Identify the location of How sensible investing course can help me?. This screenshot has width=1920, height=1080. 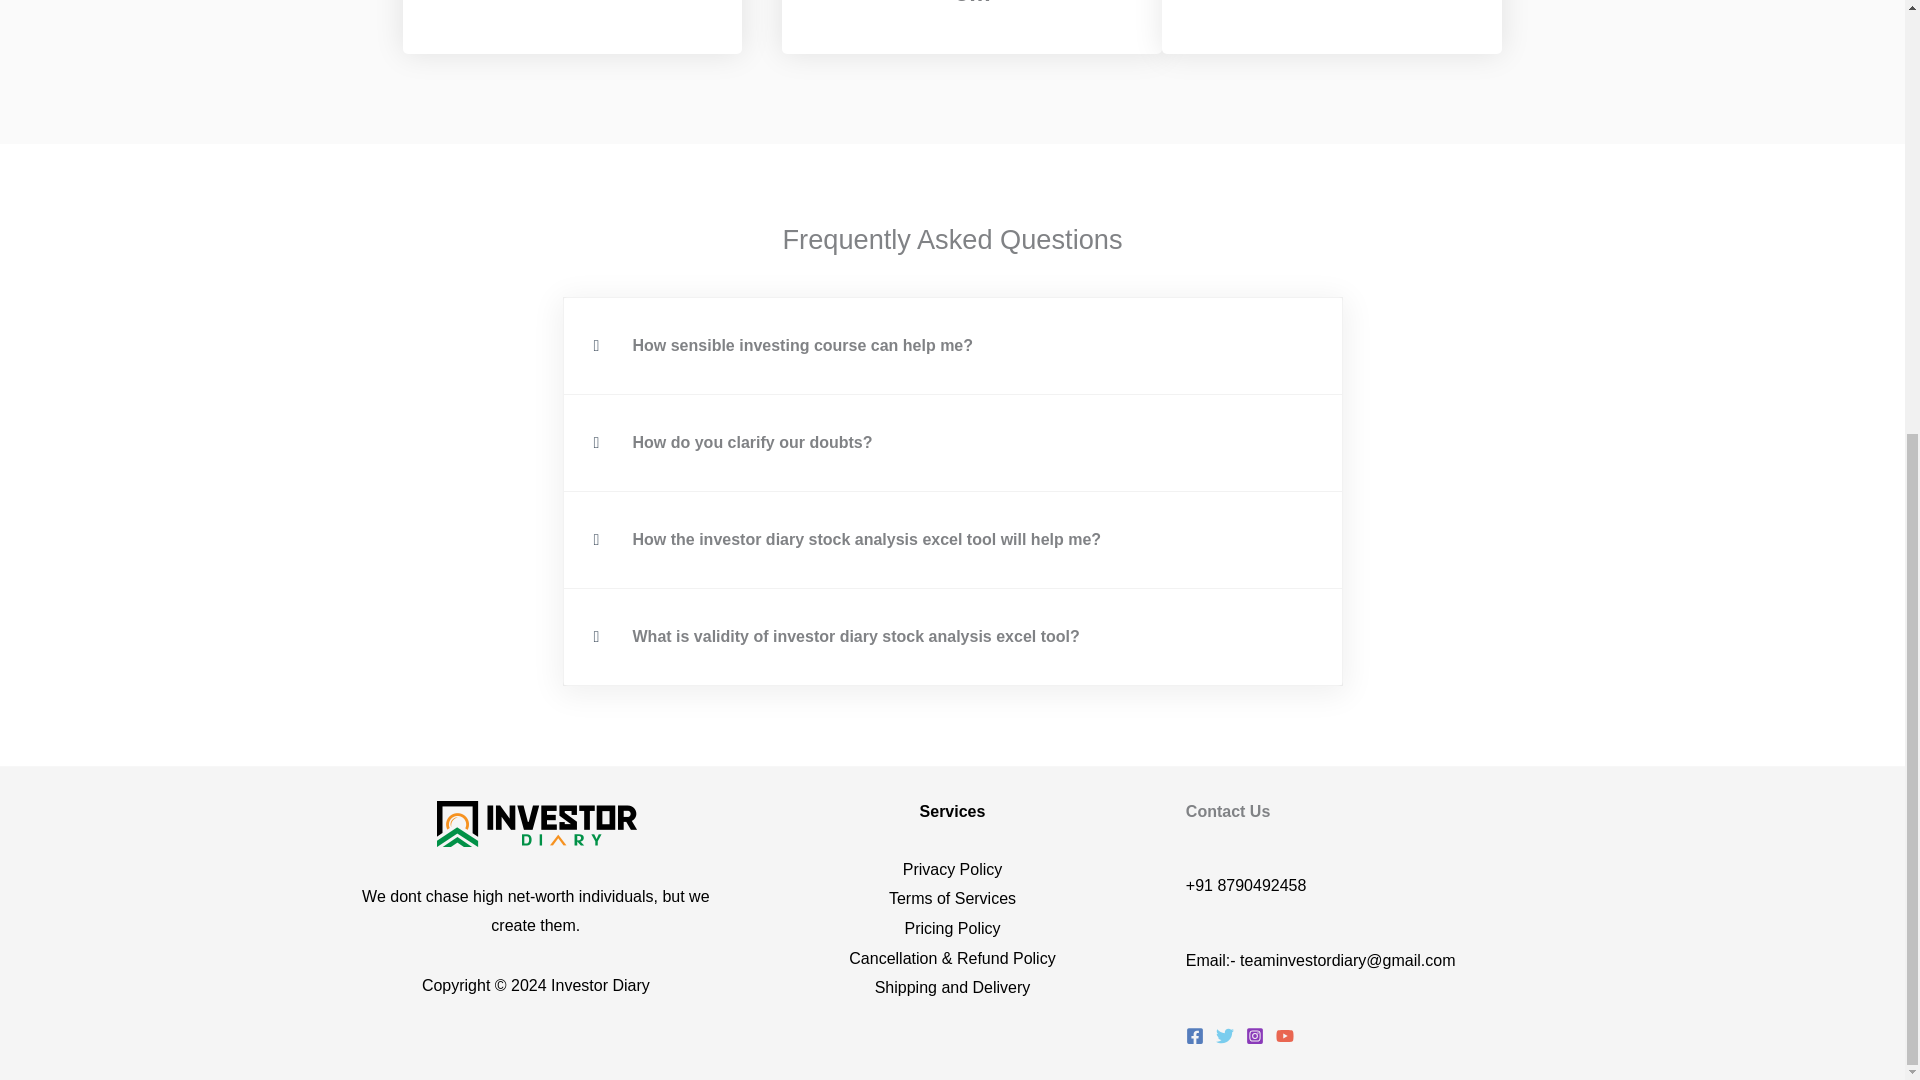
(802, 345).